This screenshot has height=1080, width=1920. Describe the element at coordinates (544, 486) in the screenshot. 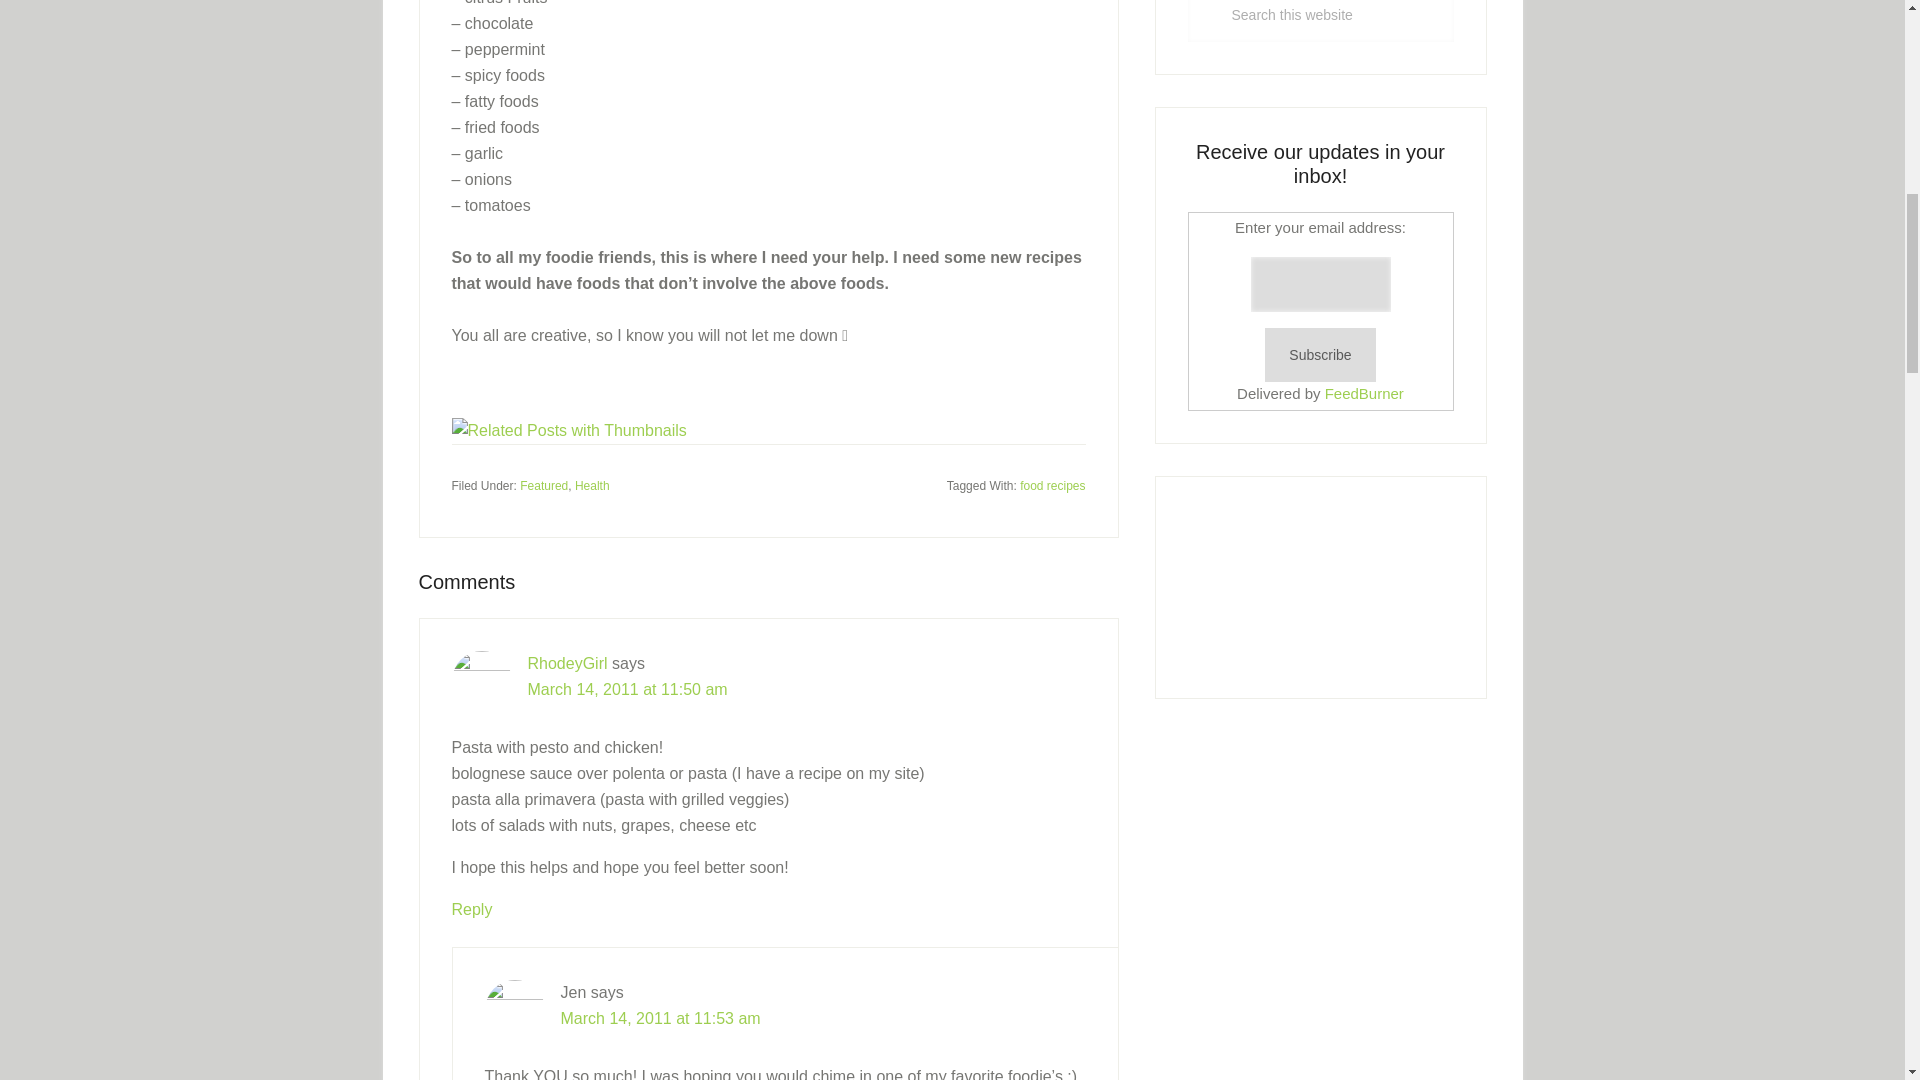

I see `Featured` at that location.